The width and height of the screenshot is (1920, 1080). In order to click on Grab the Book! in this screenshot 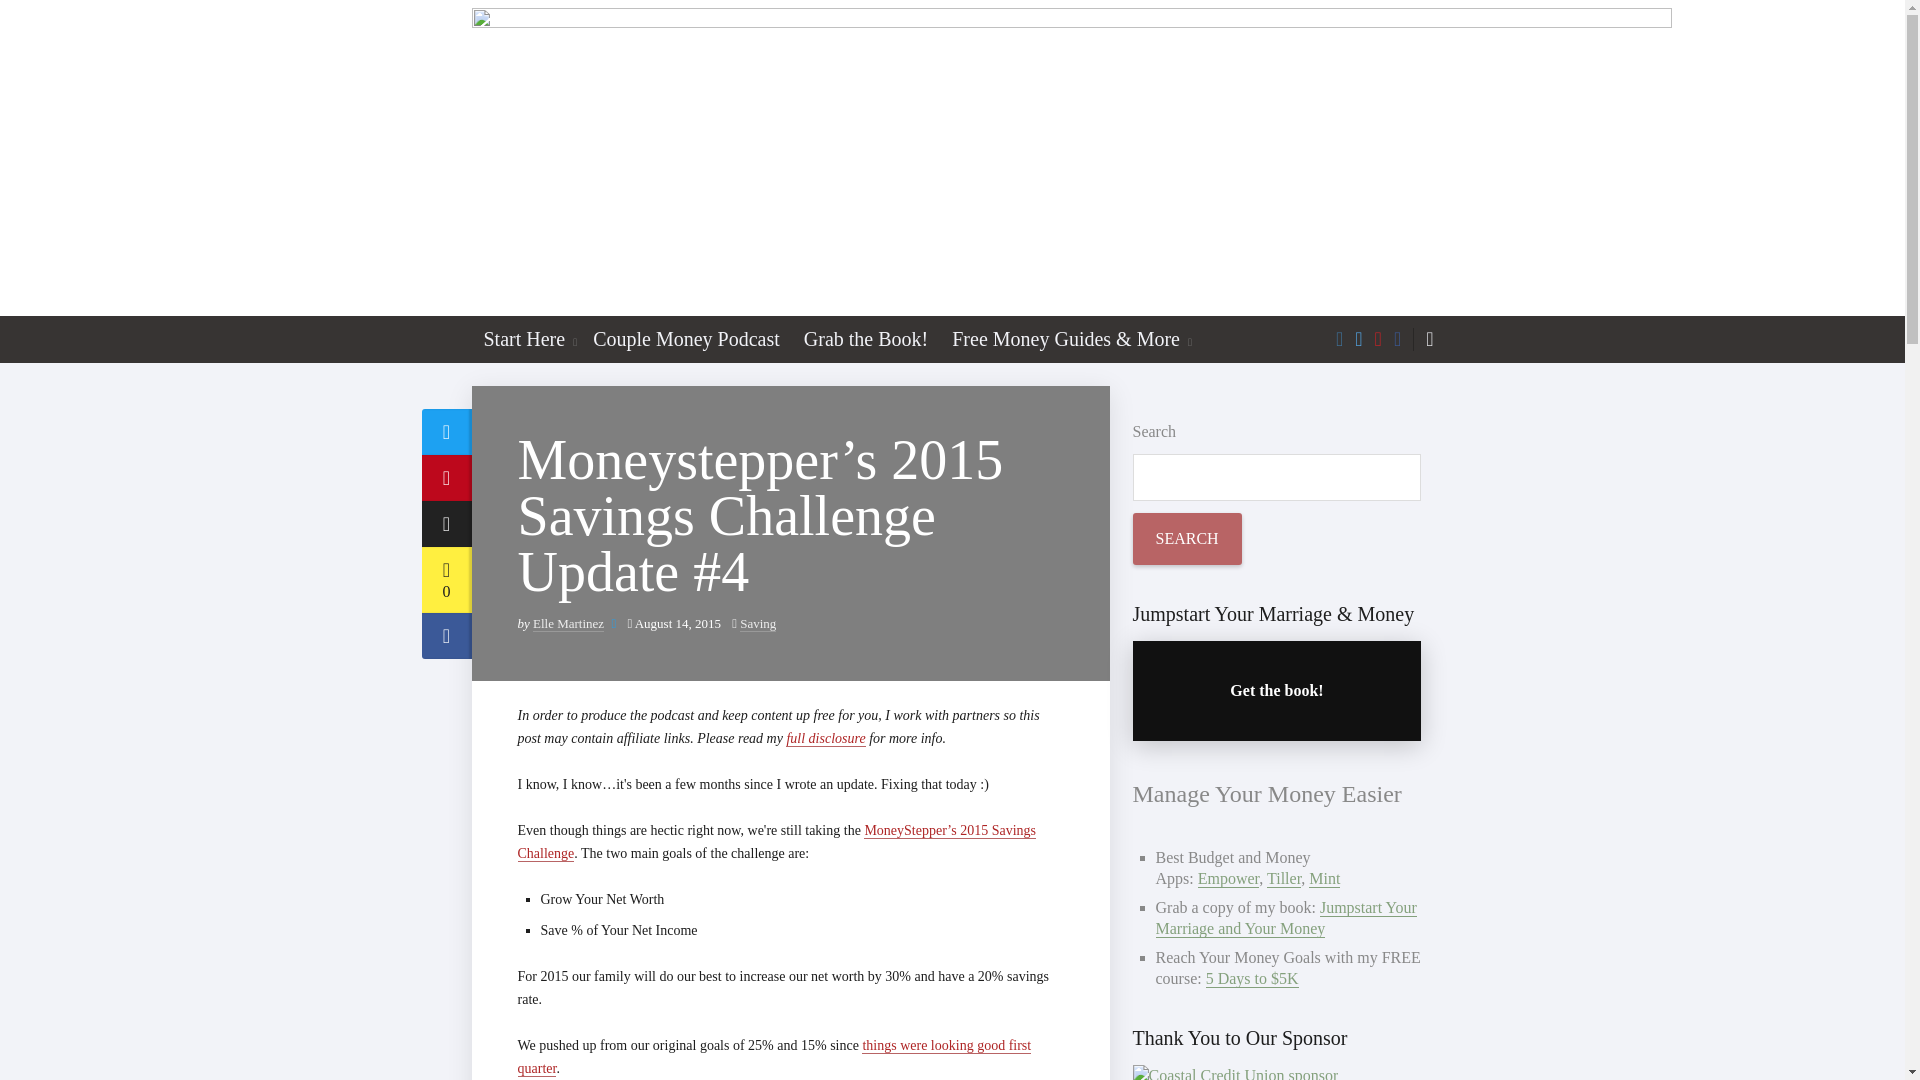, I will do `click(866, 339)`.